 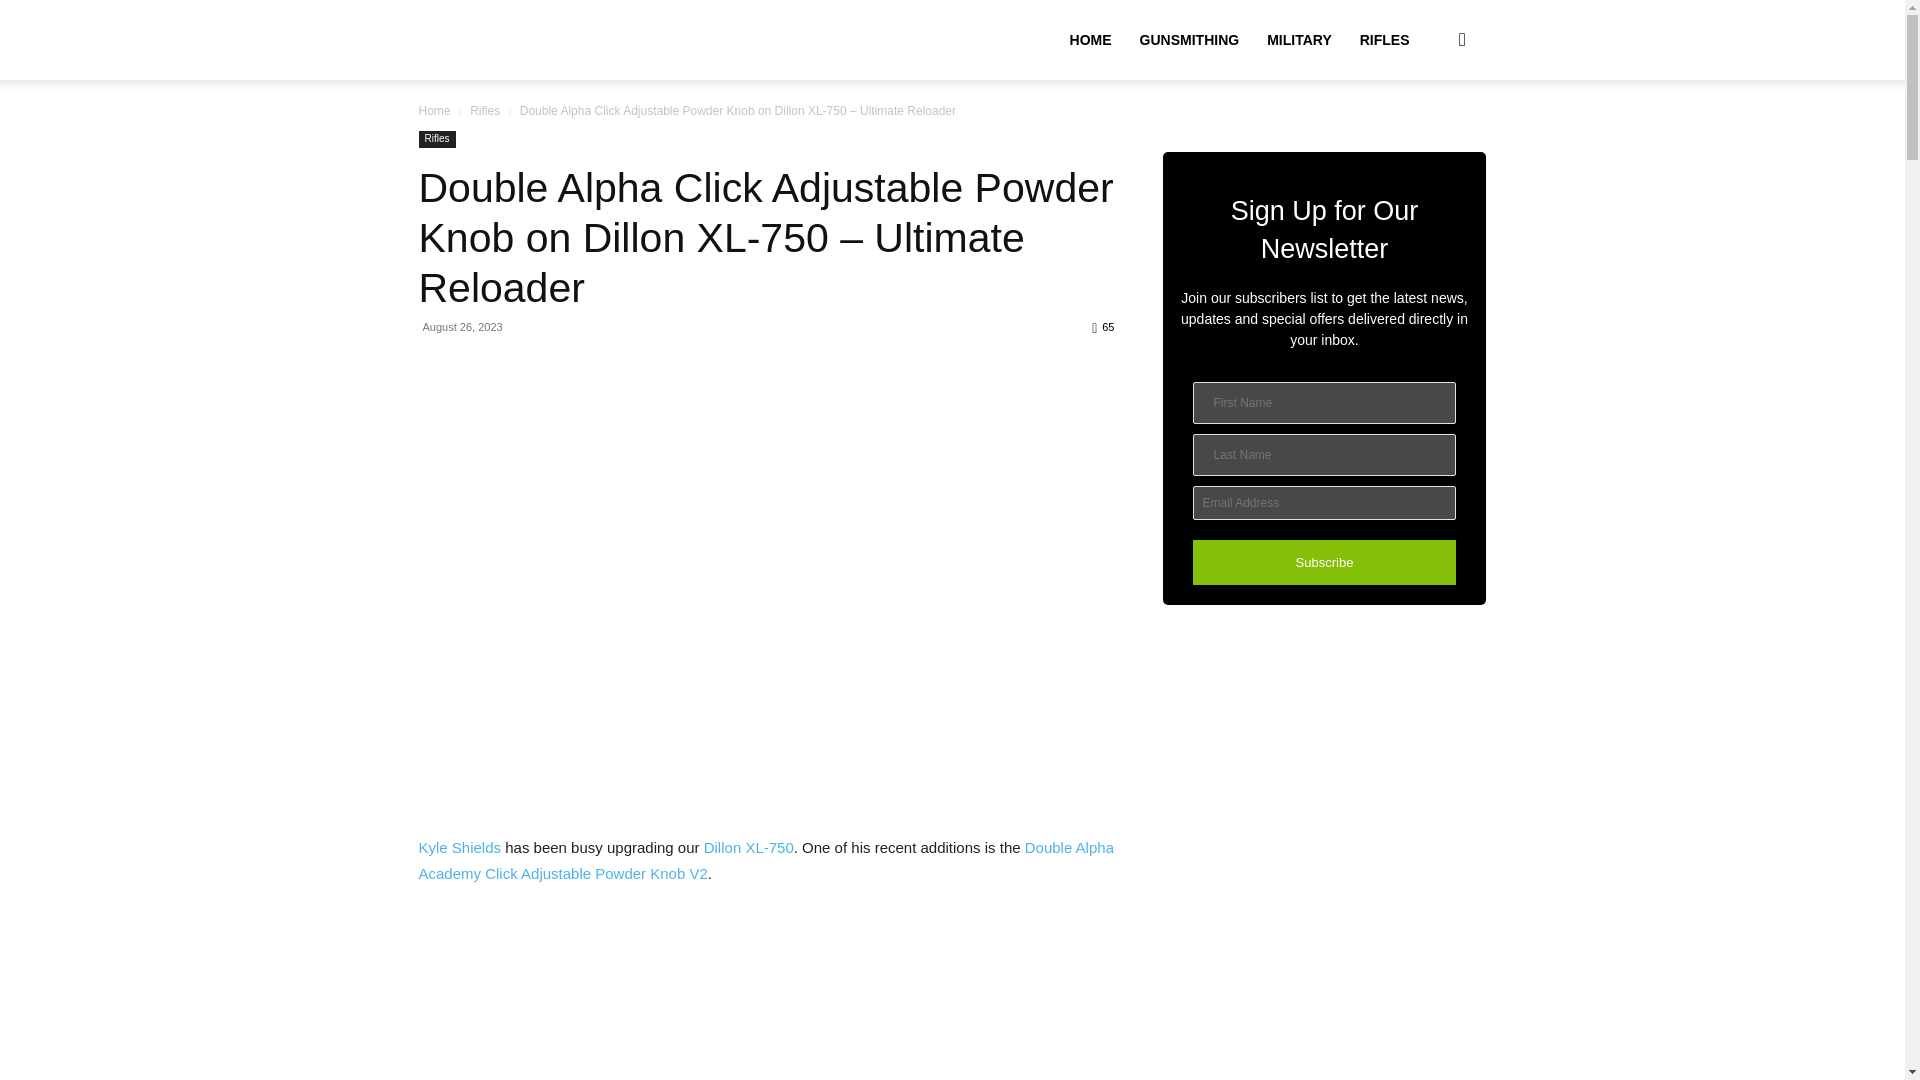 I want to click on View all posts in Rifles, so click(x=484, y=110).